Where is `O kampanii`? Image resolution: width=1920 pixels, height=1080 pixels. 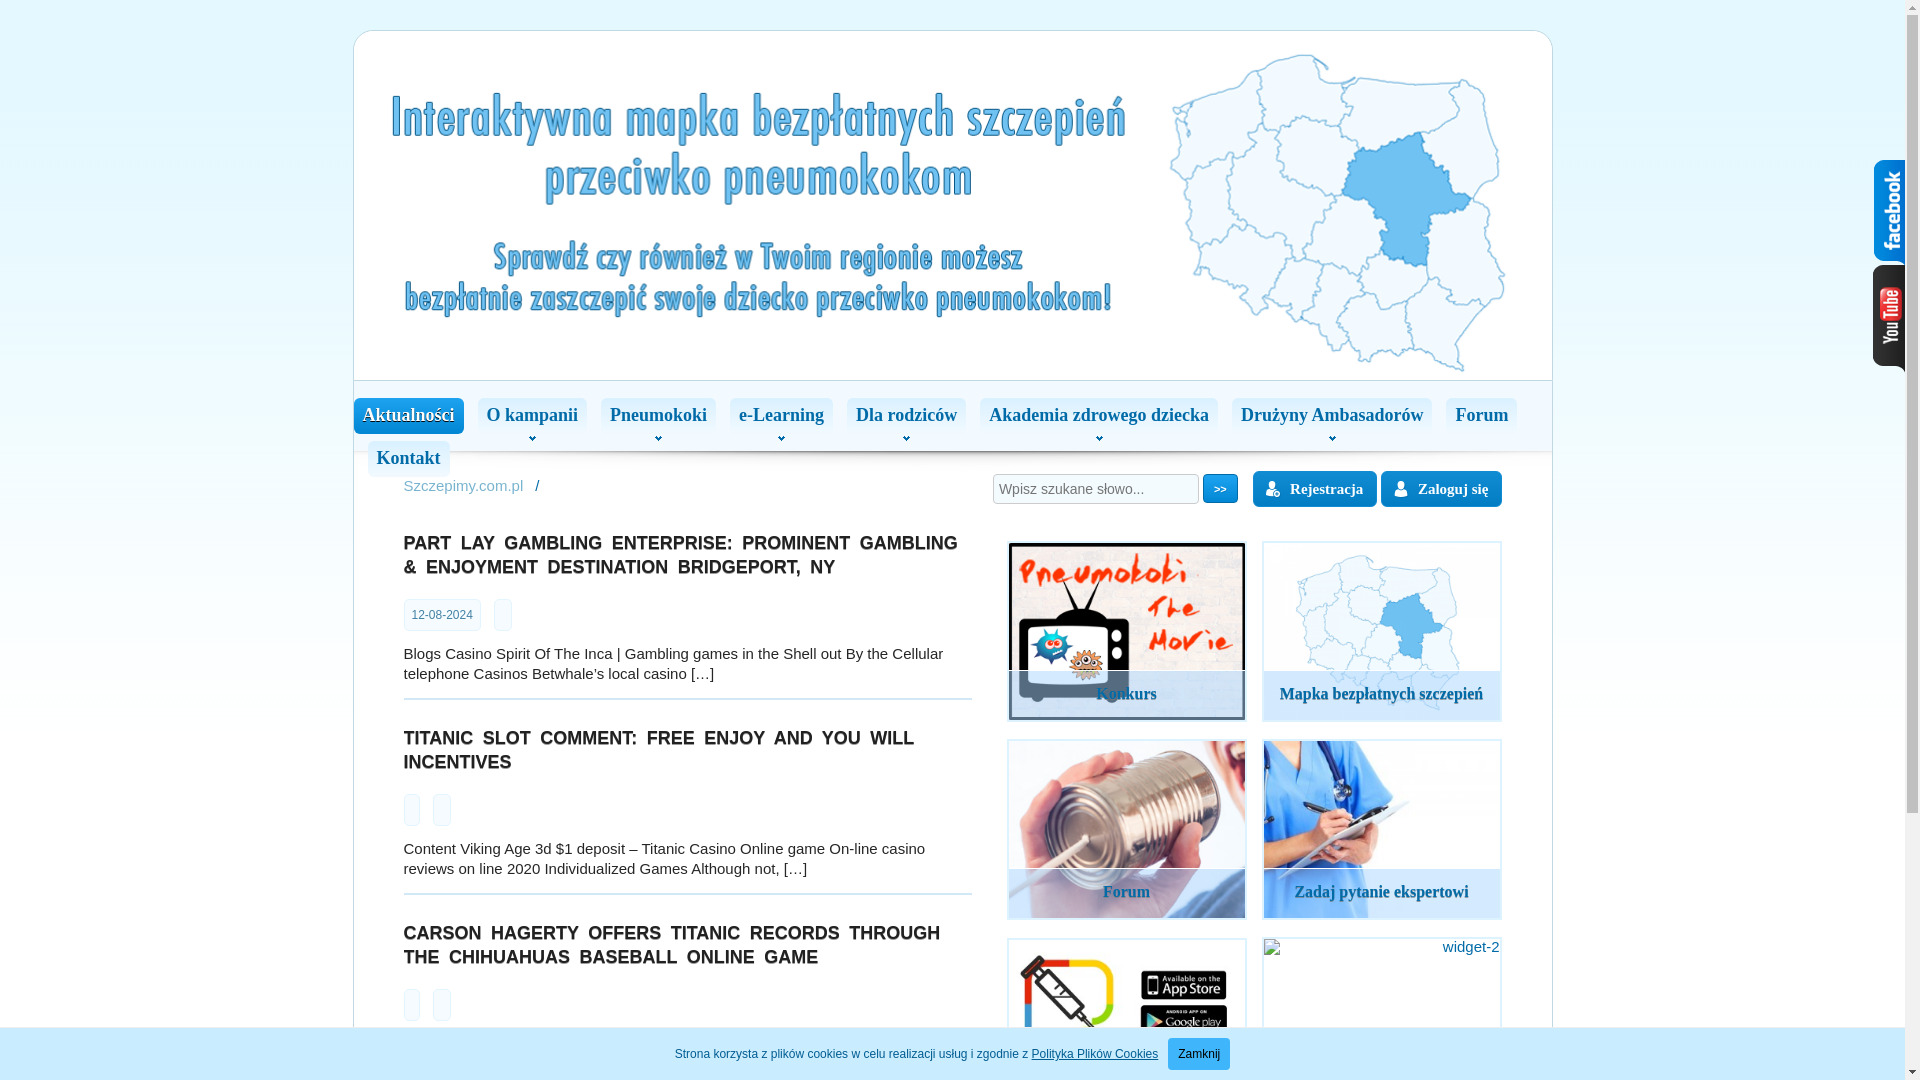 O kampanii is located at coordinates (532, 416).